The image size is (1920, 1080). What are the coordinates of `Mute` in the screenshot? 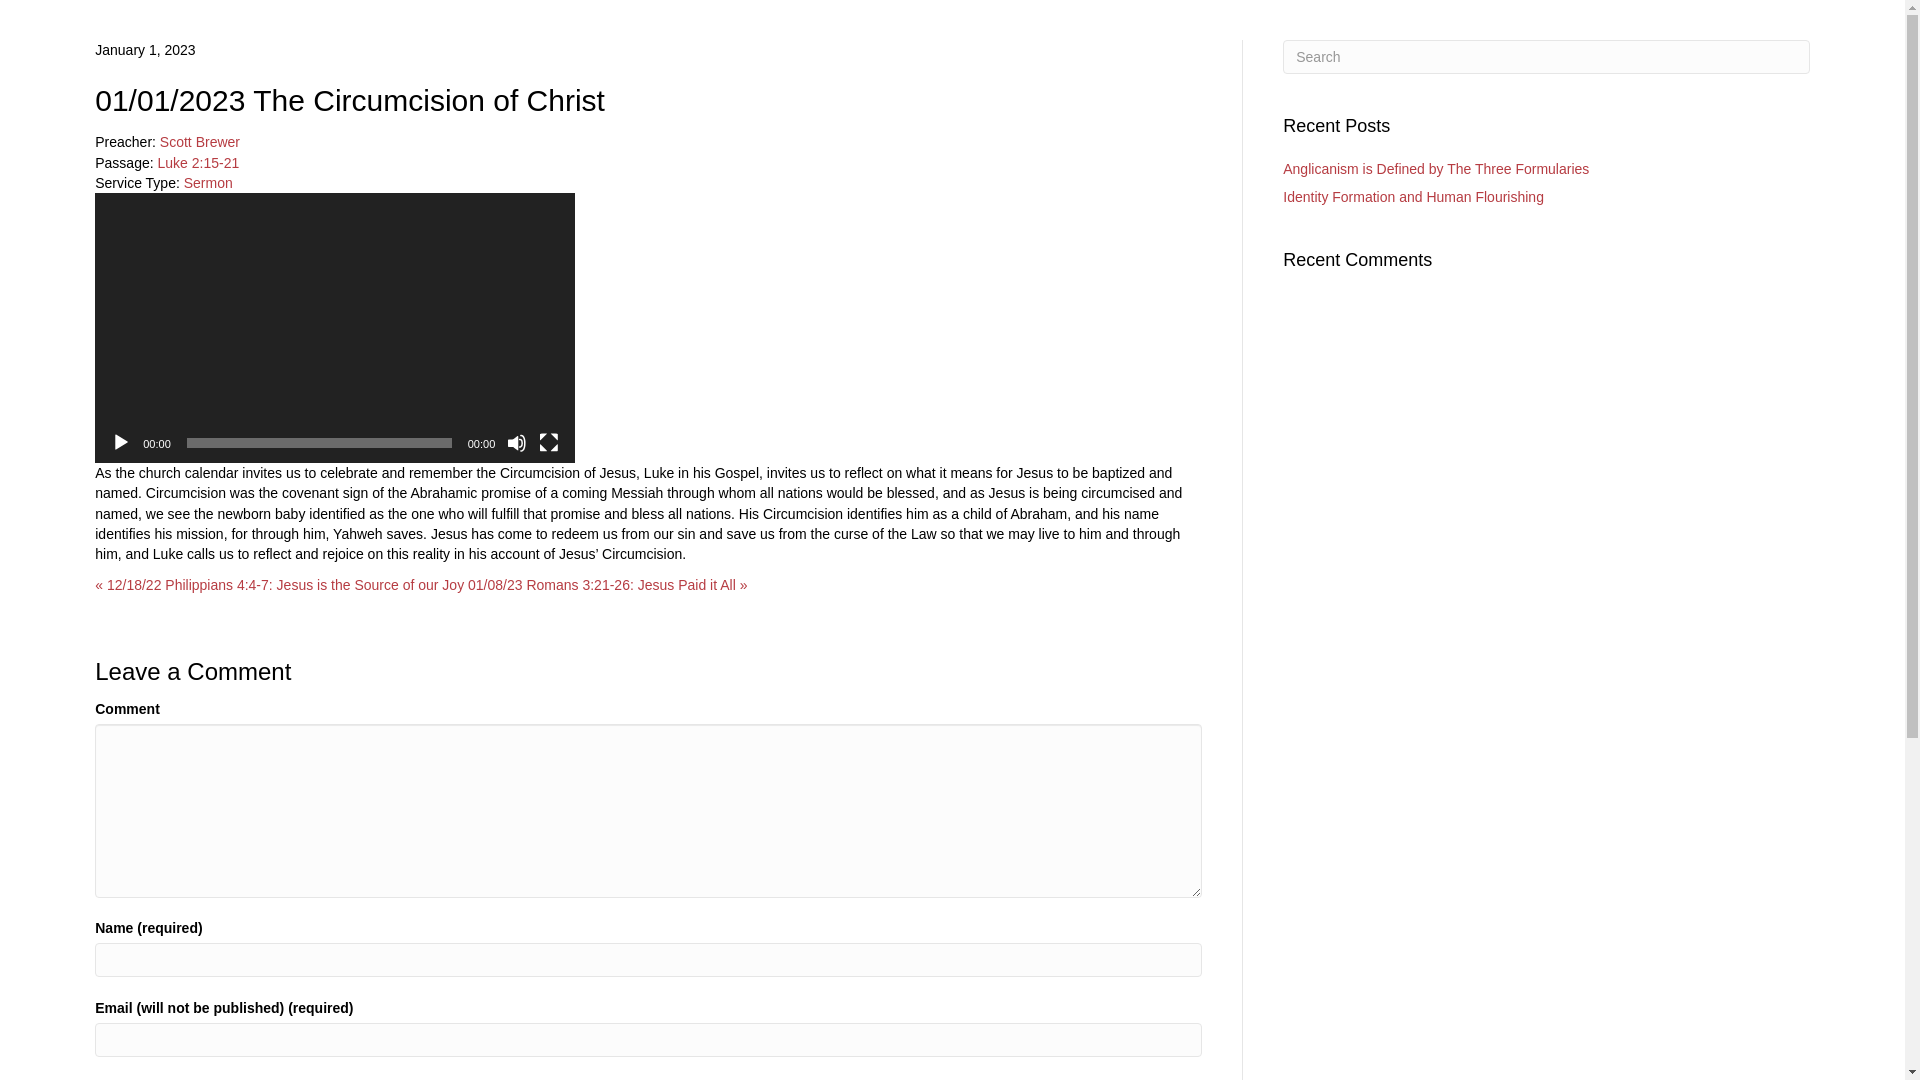 It's located at (516, 442).